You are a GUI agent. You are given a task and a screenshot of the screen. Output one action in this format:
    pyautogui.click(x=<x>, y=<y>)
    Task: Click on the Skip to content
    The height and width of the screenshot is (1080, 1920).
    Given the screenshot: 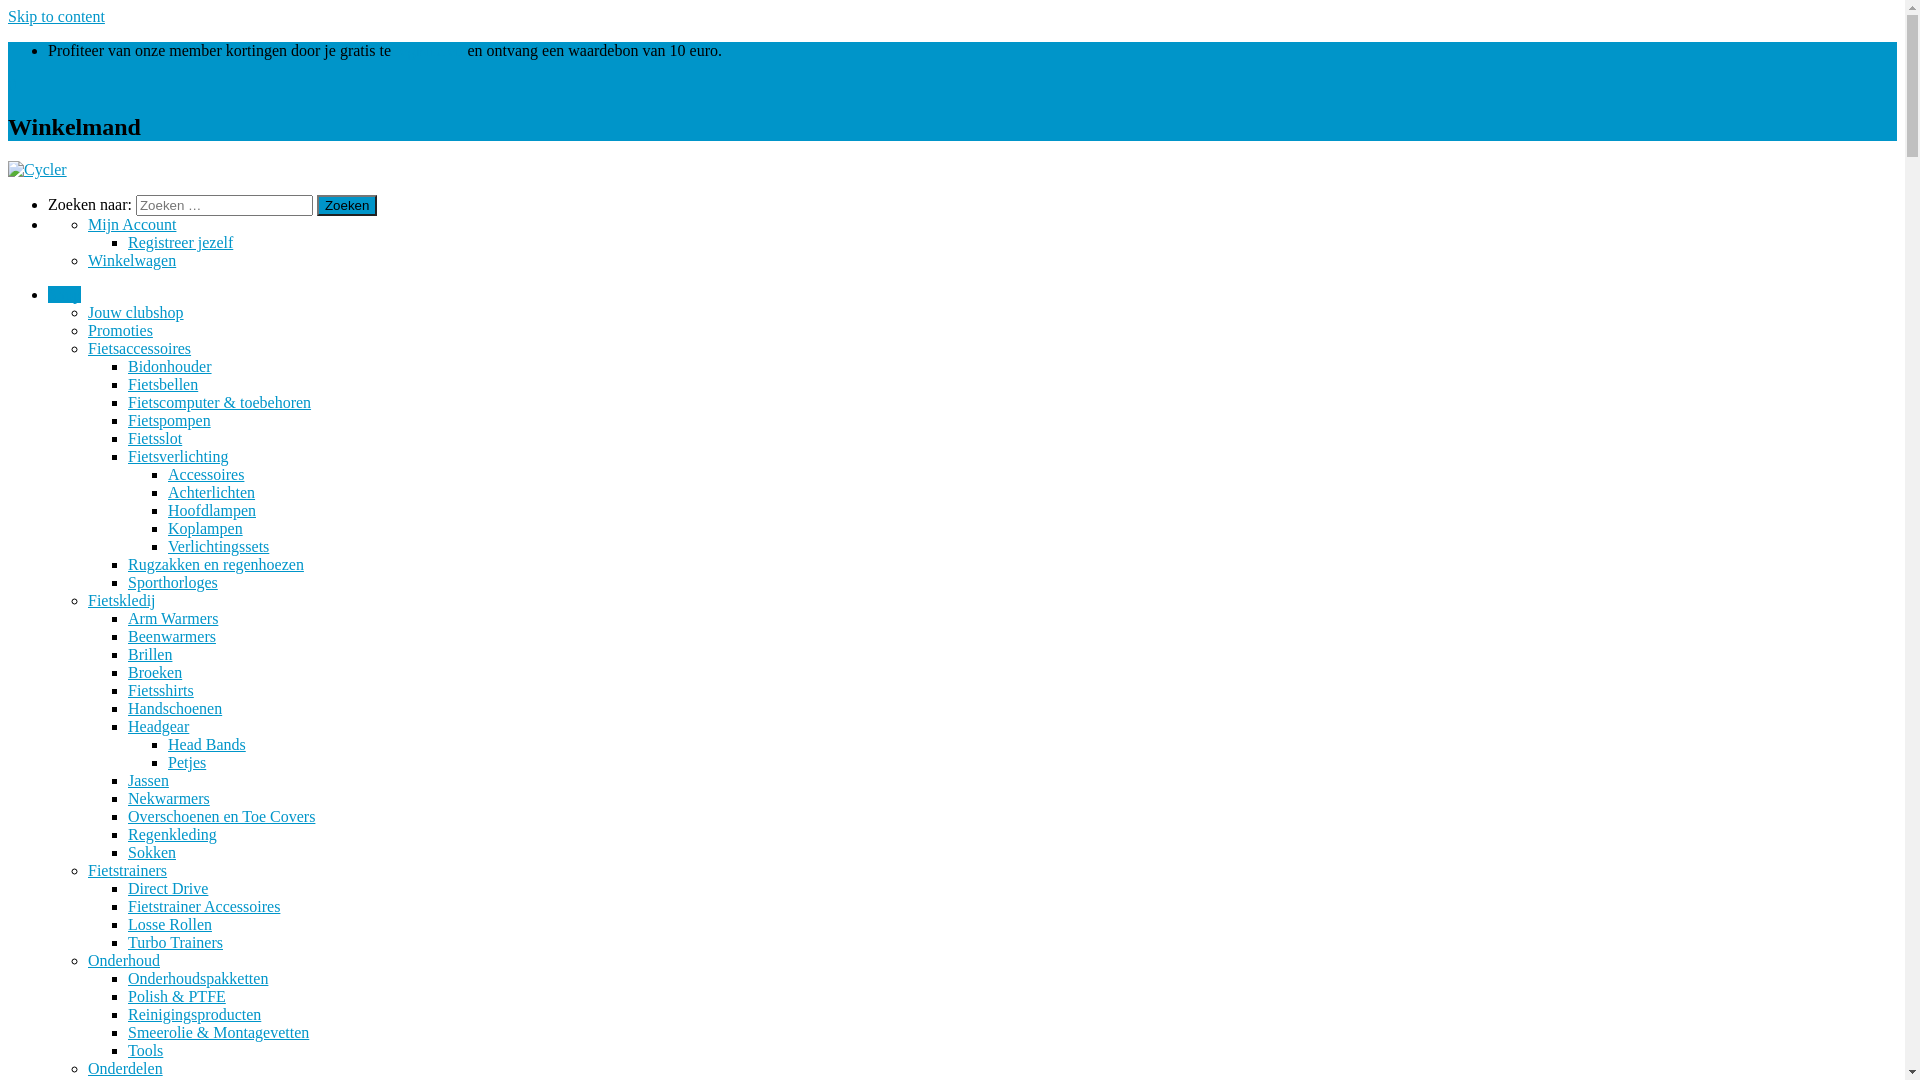 What is the action you would take?
    pyautogui.click(x=56, y=16)
    